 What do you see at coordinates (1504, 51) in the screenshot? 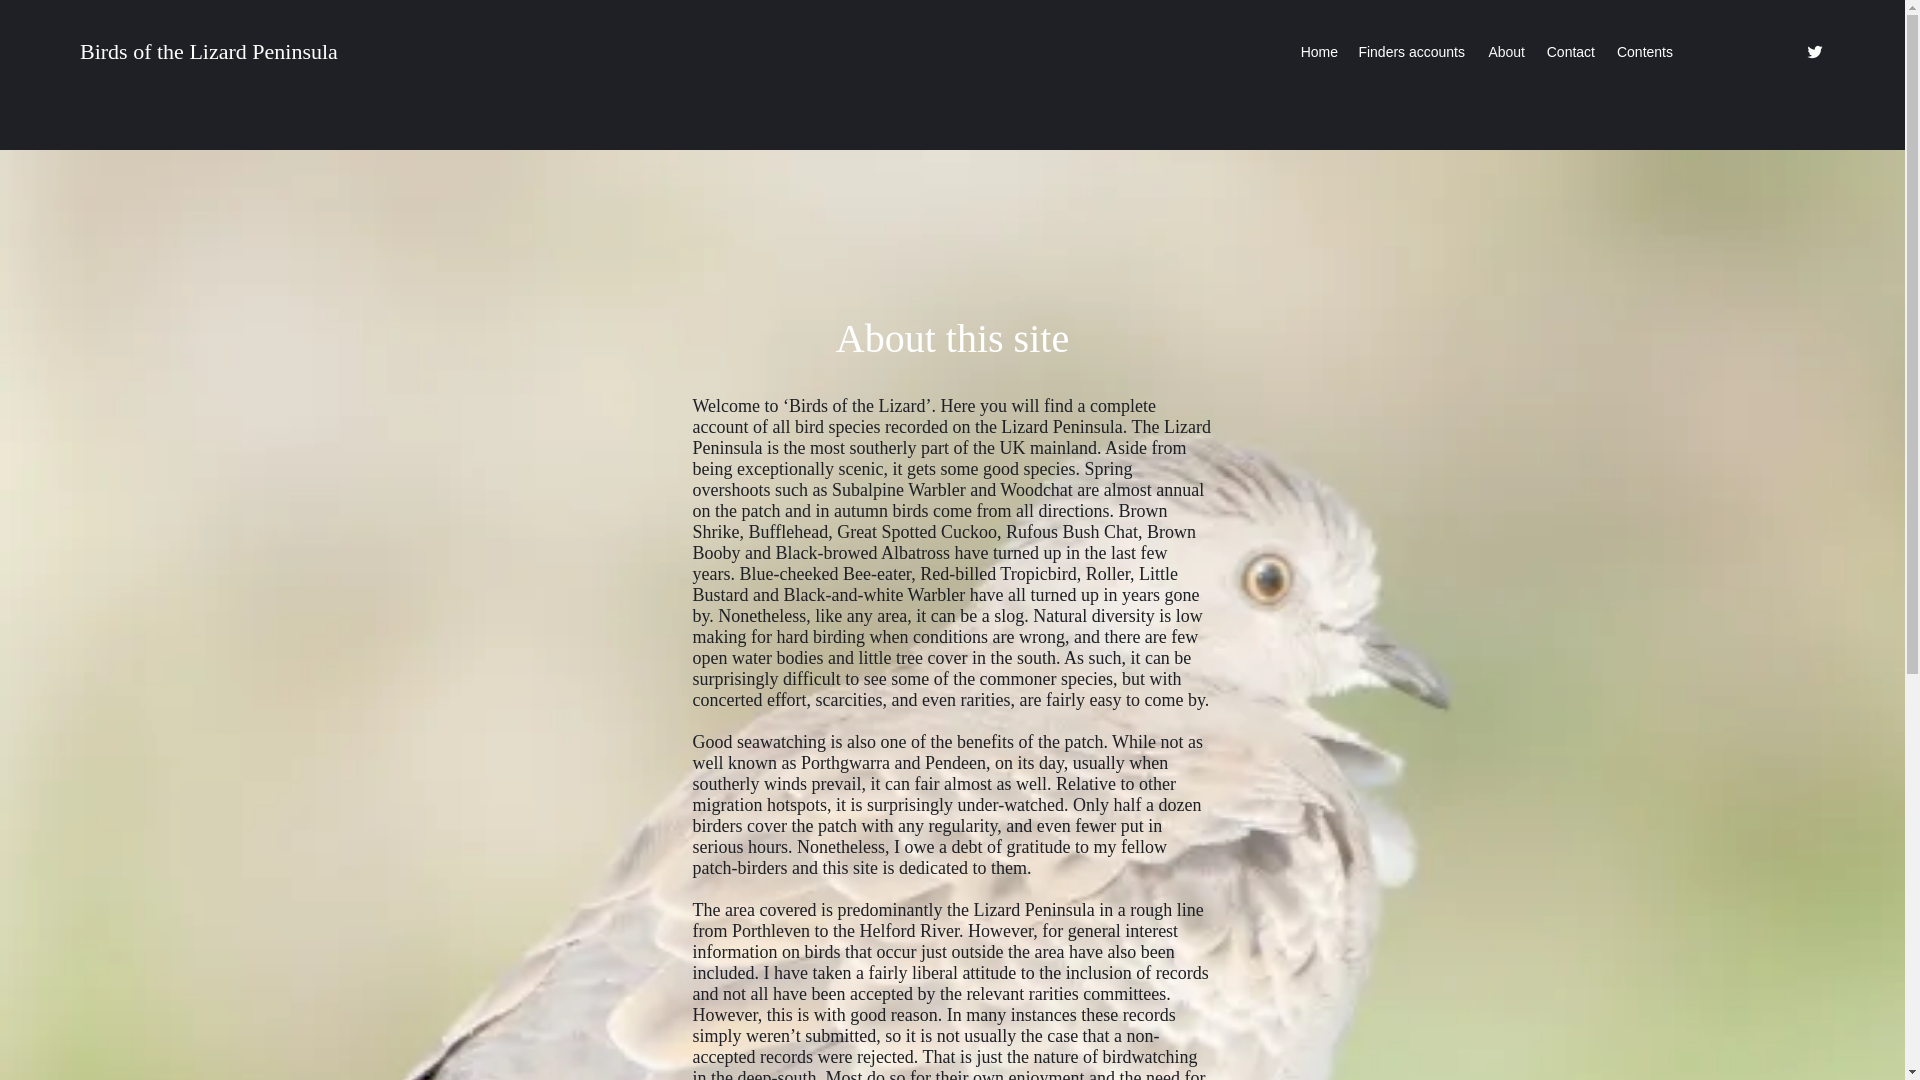
I see `About` at bounding box center [1504, 51].